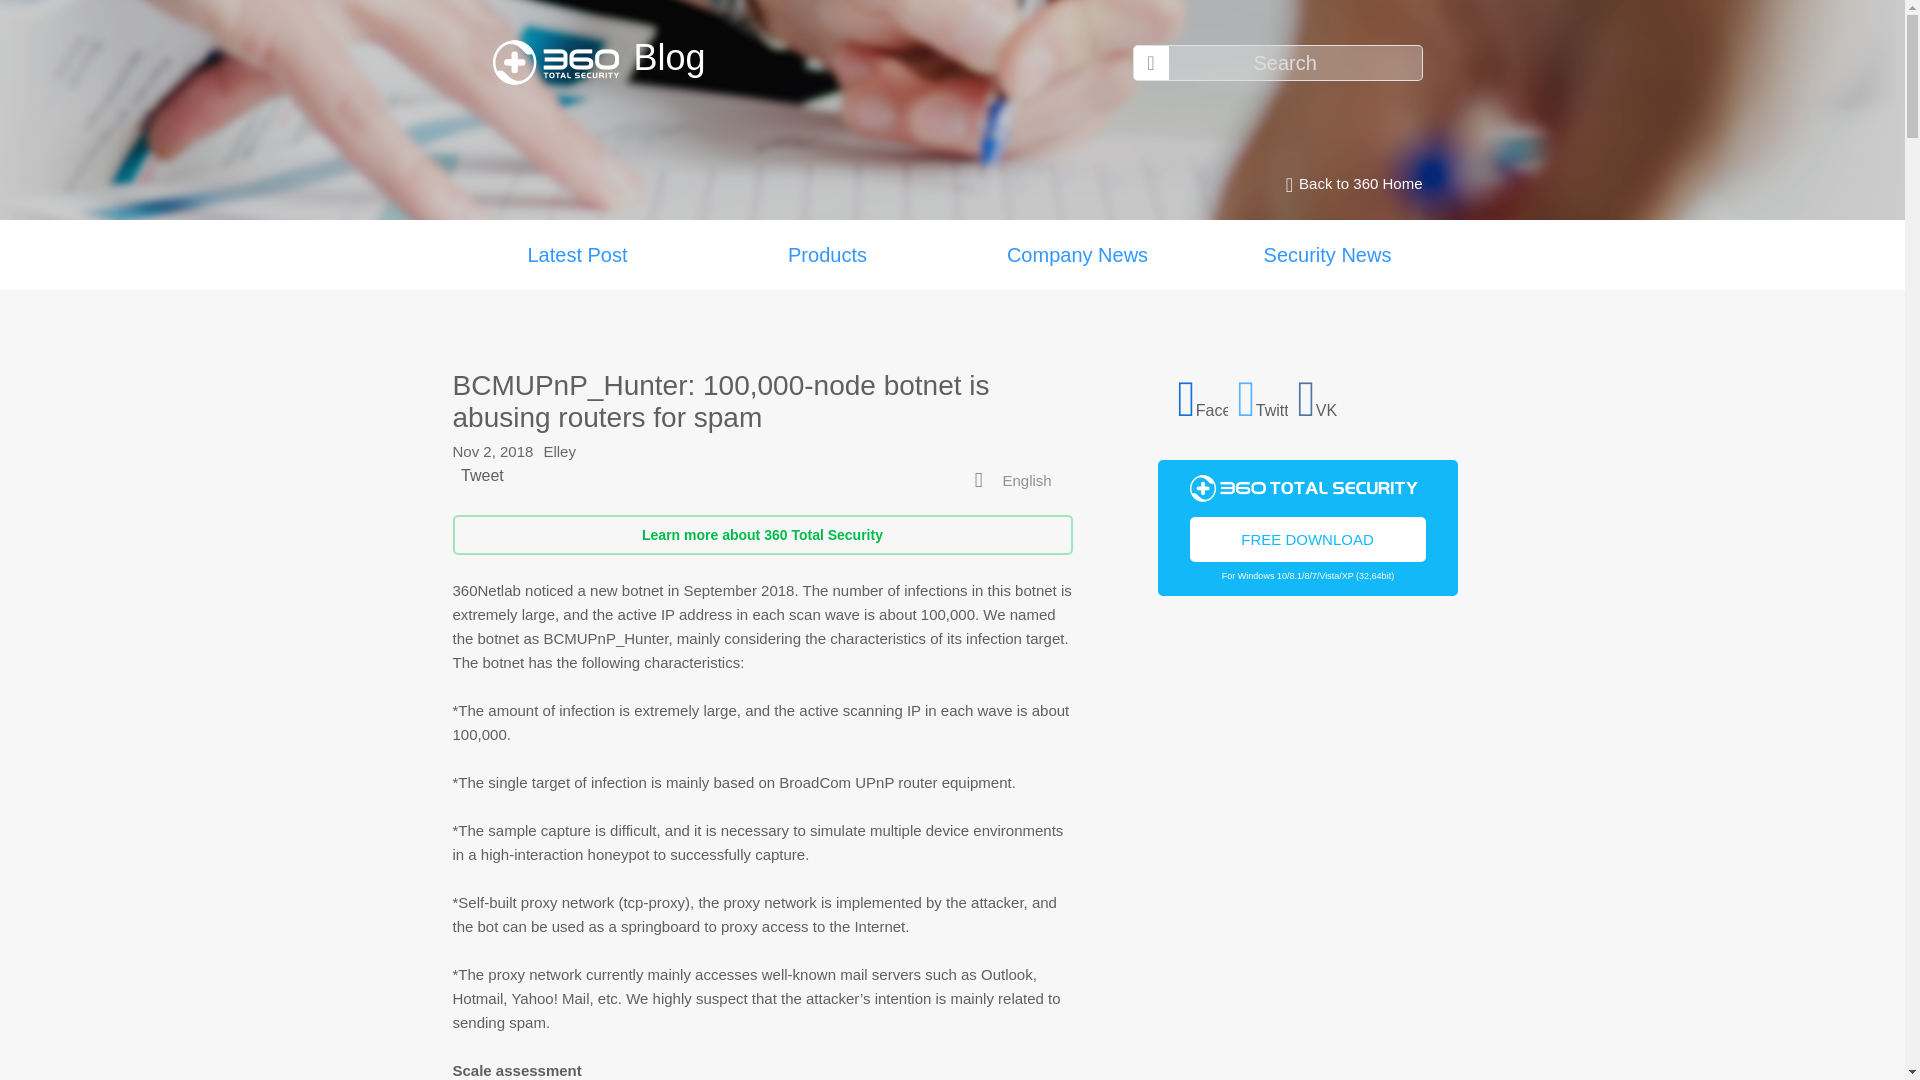  Describe the element at coordinates (1308, 538) in the screenshot. I see `Free Download` at that location.